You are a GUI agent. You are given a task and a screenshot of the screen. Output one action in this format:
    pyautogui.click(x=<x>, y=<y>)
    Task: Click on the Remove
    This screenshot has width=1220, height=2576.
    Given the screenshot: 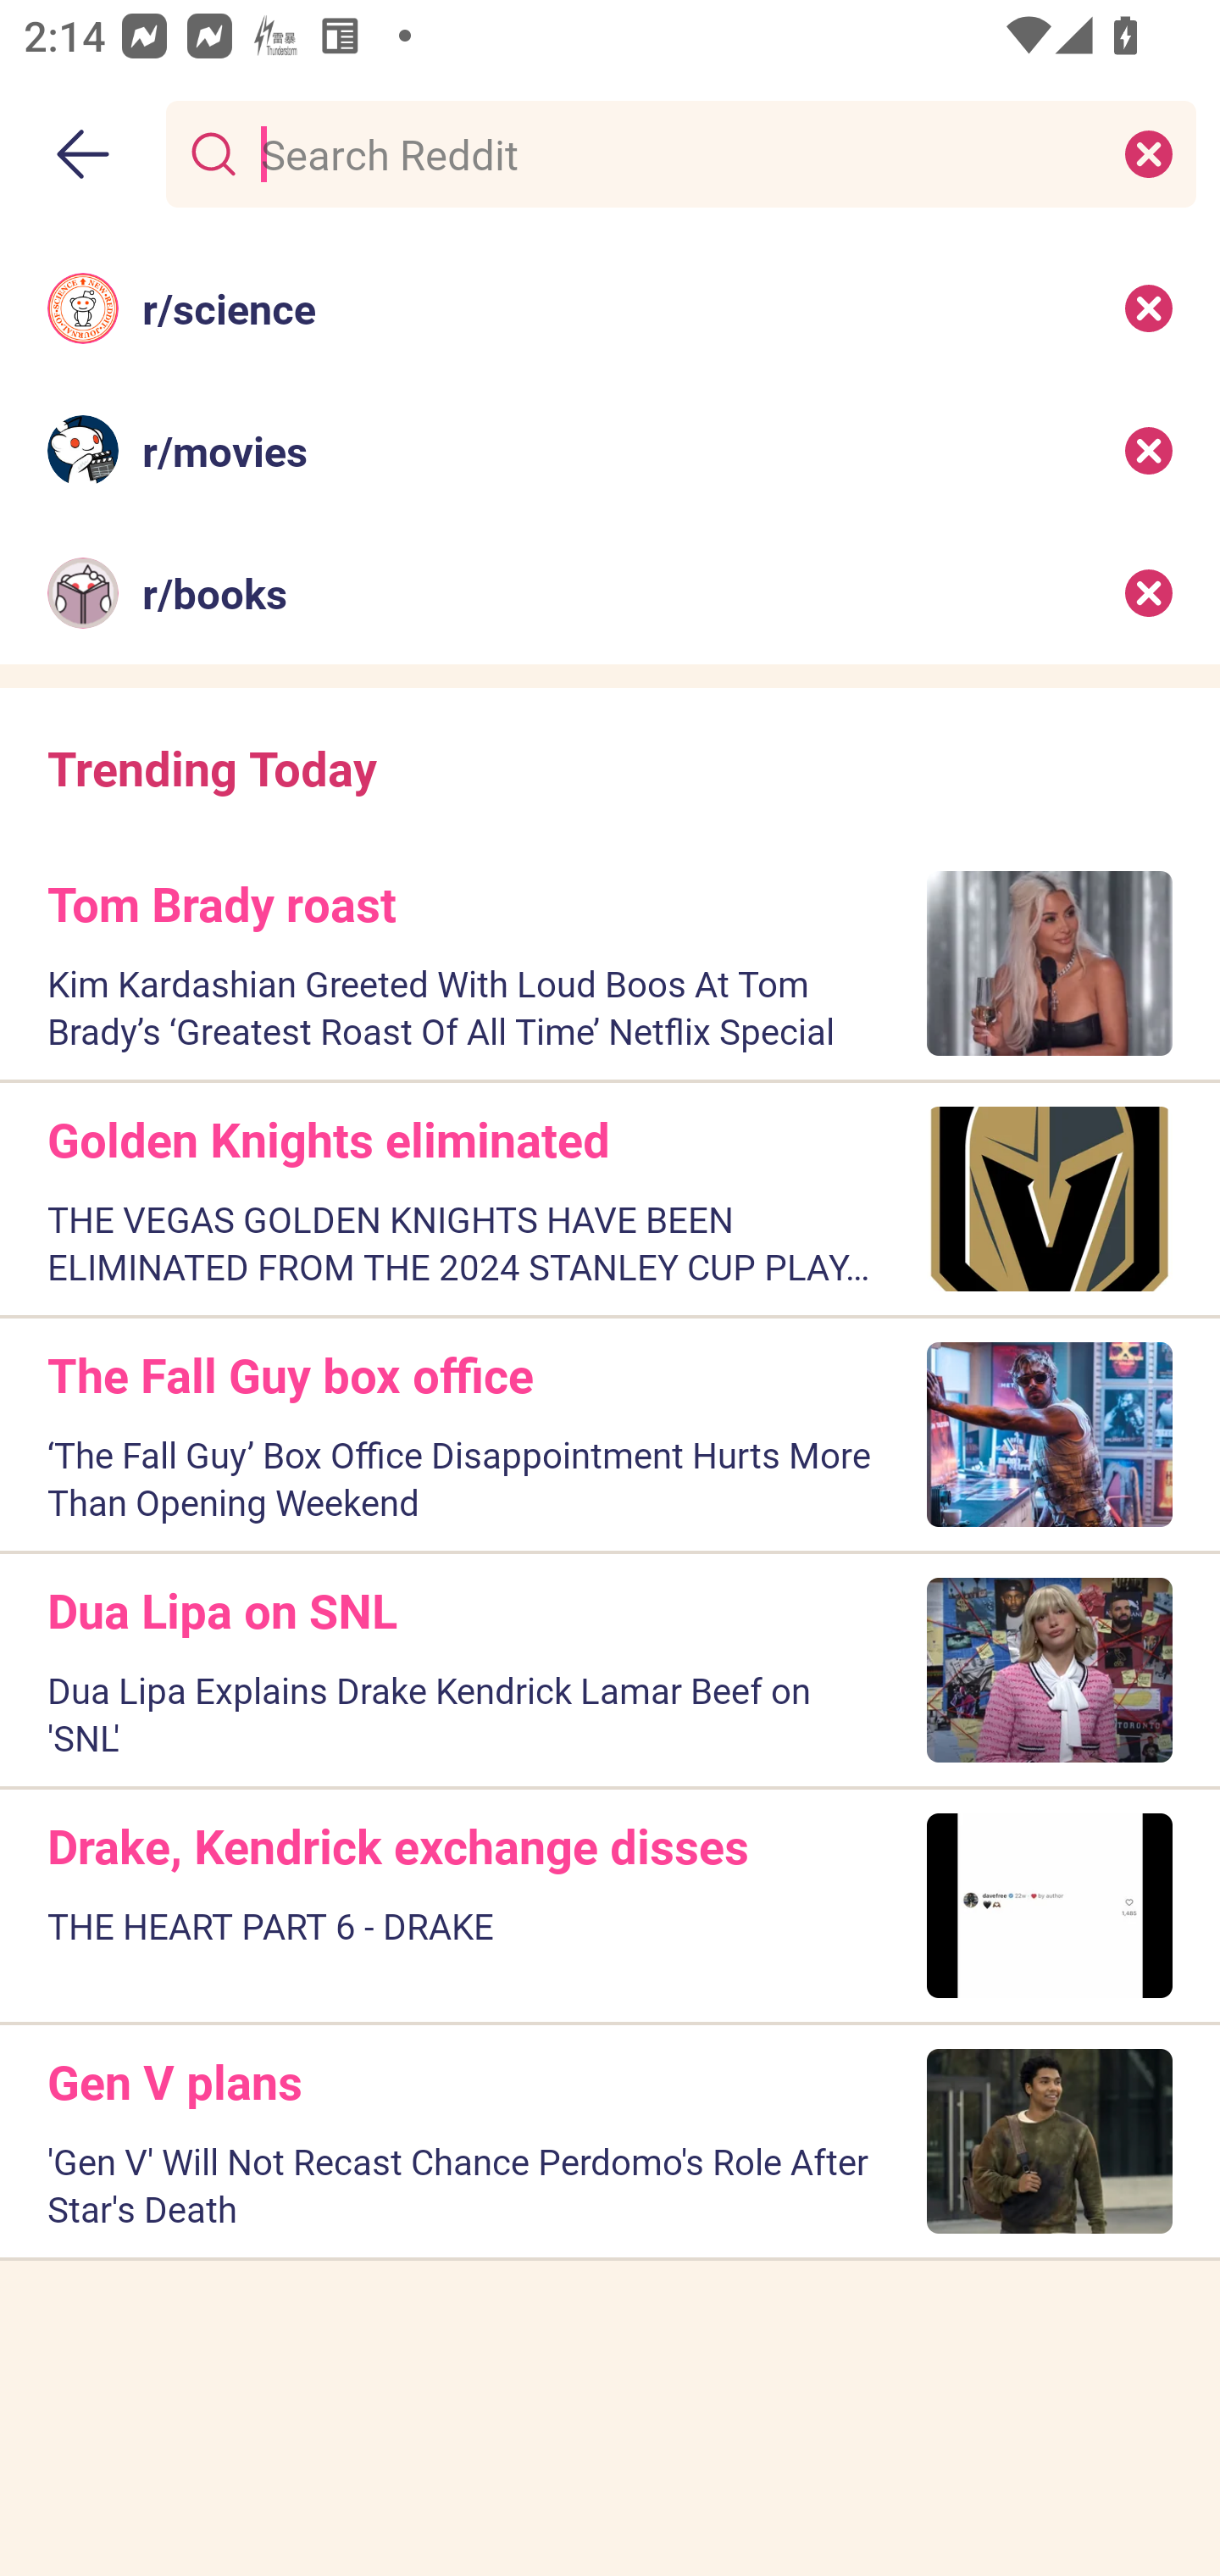 What is the action you would take?
    pyautogui.click(x=1149, y=307)
    